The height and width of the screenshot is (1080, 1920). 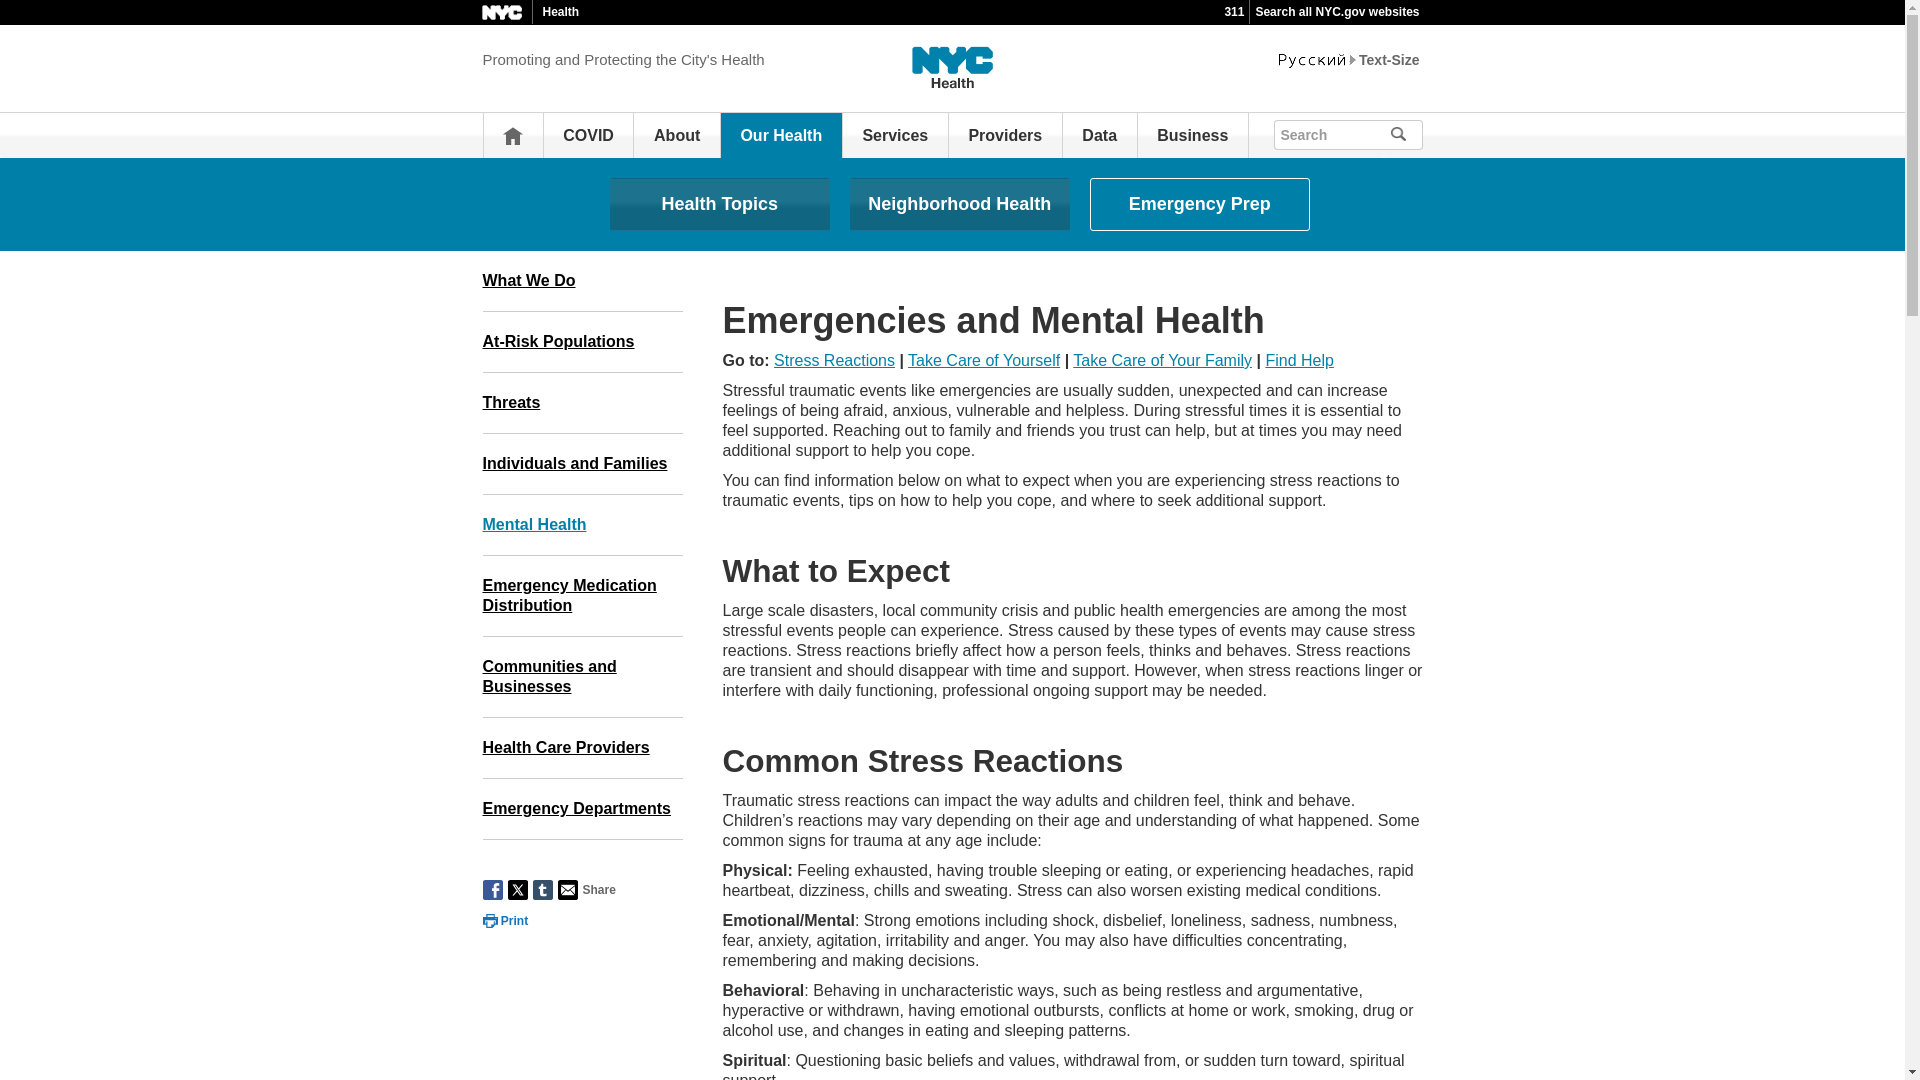 What do you see at coordinates (780, 135) in the screenshot?
I see `Our Health` at bounding box center [780, 135].